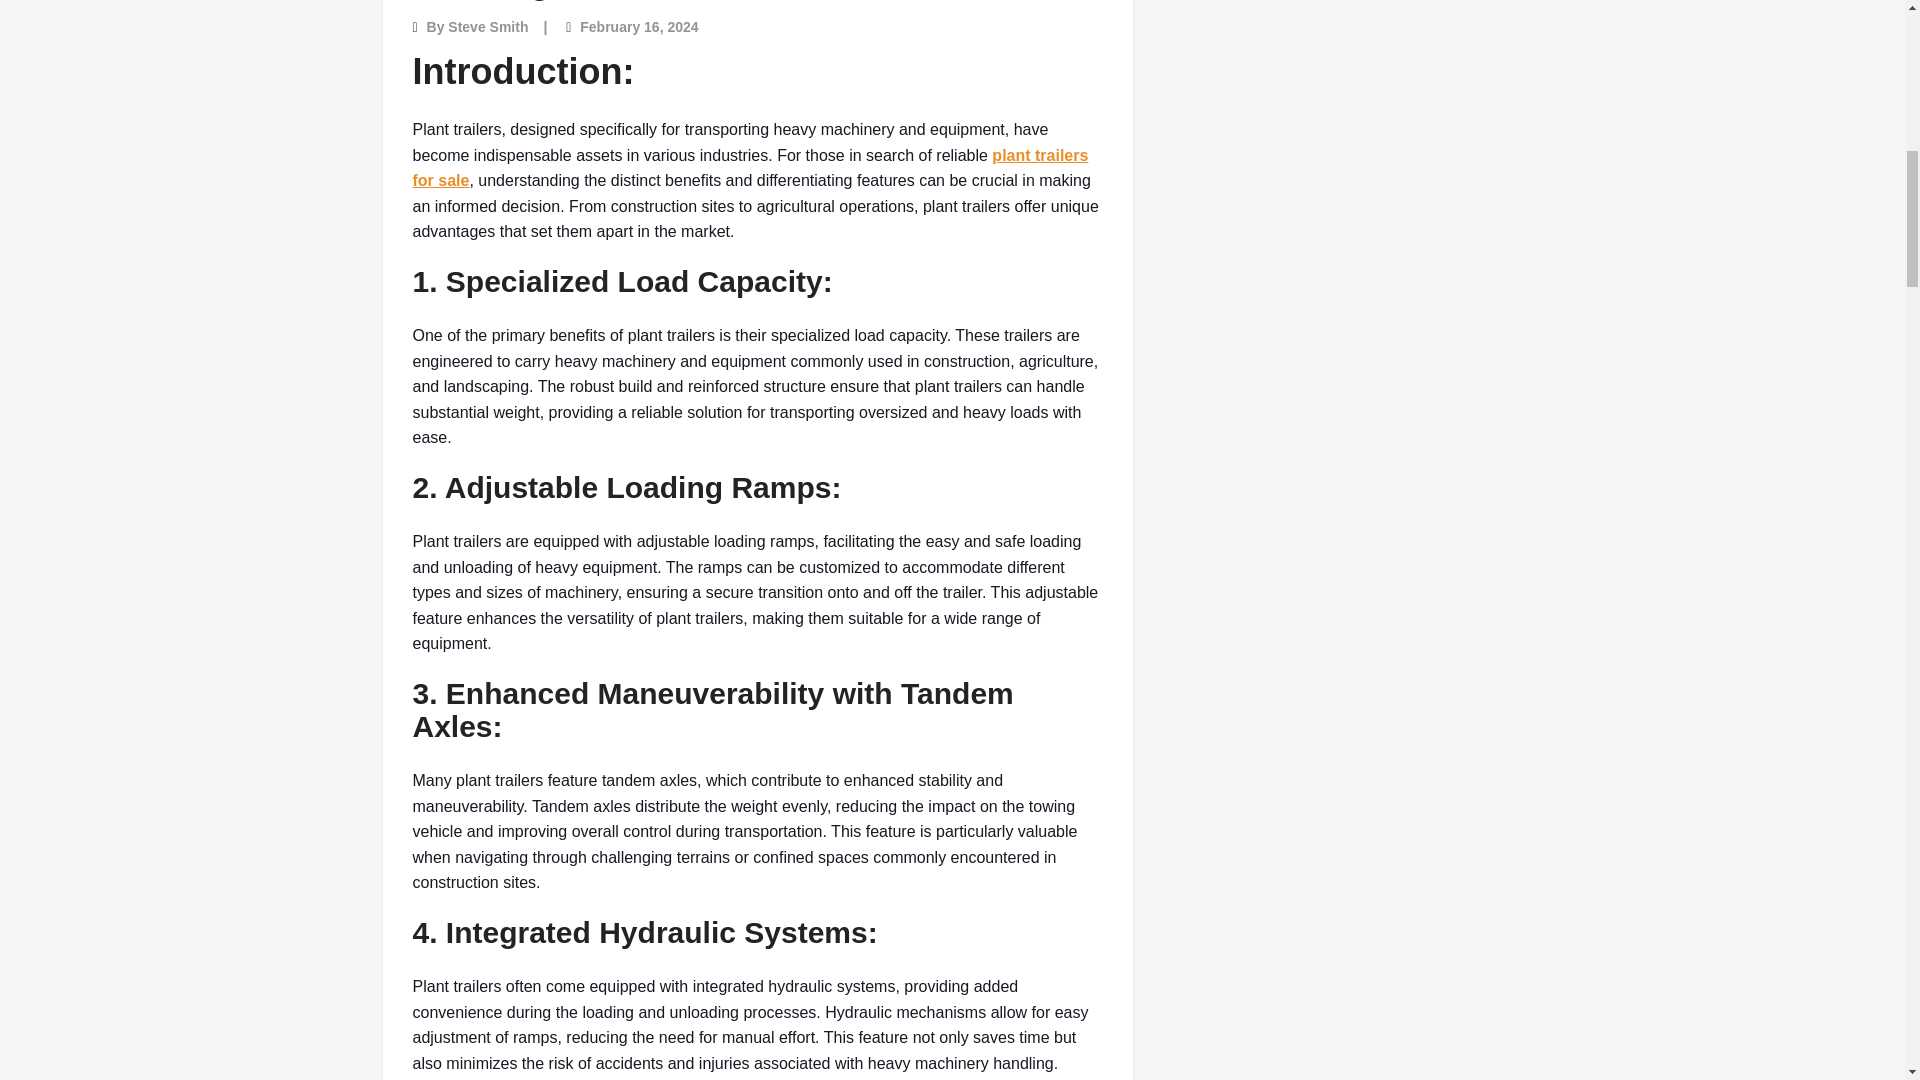 This screenshot has height=1080, width=1920. I want to click on Steve Smith, so click(488, 26).